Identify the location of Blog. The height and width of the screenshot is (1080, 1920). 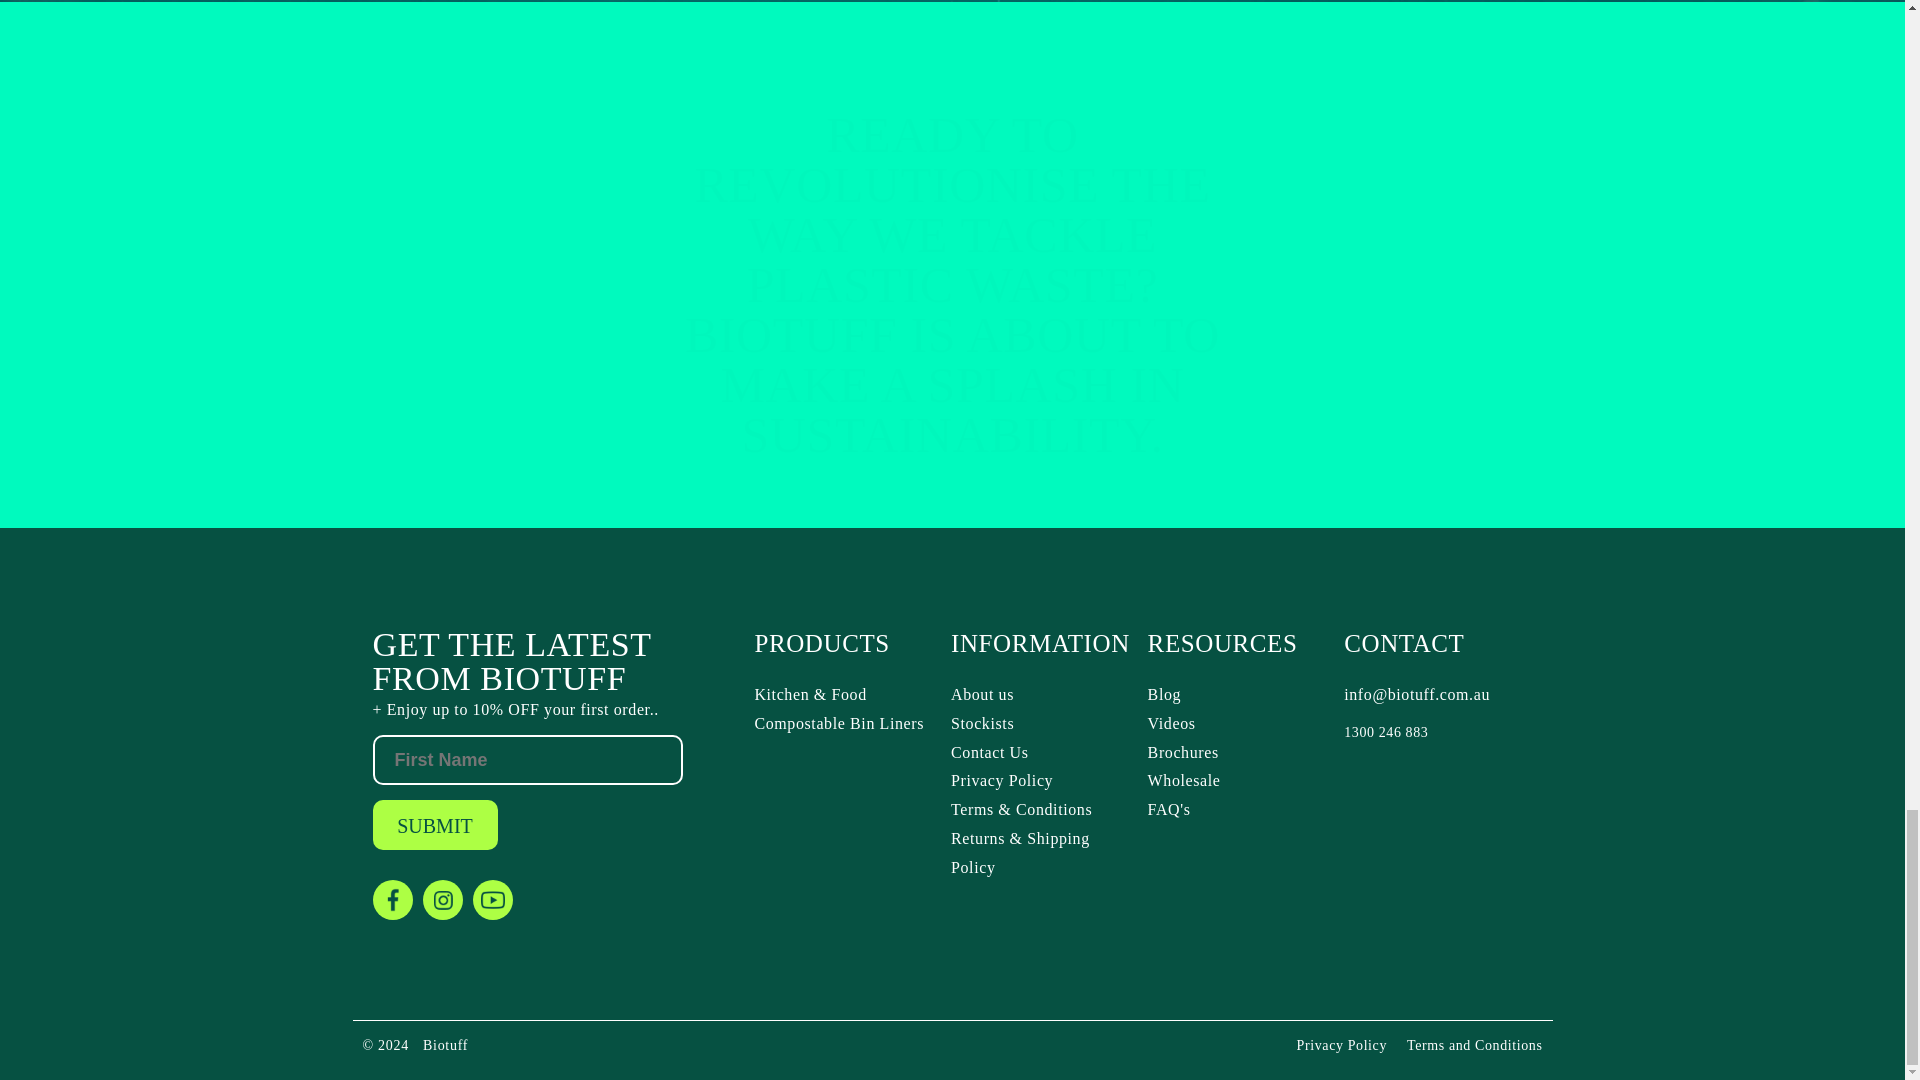
(1238, 695).